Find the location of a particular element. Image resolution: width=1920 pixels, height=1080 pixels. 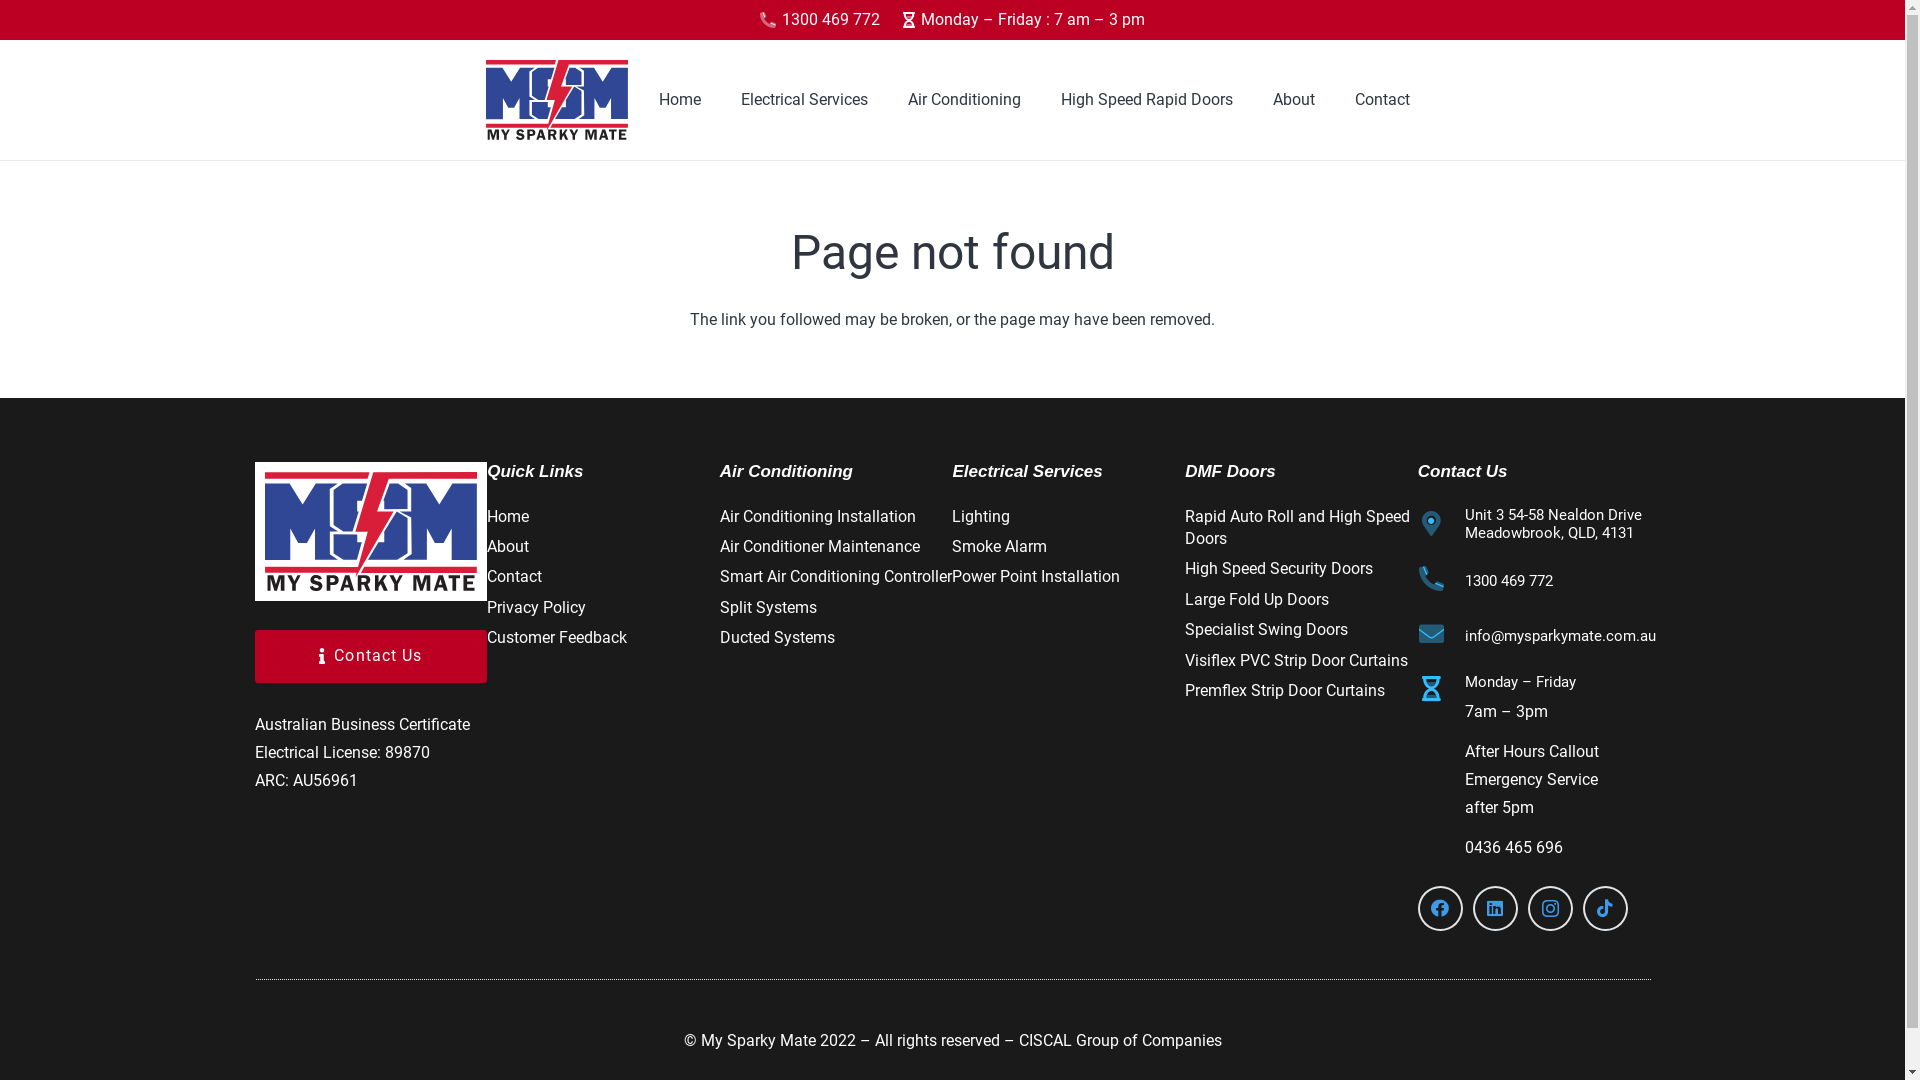

Large Fold Up Doors is located at coordinates (1257, 600).